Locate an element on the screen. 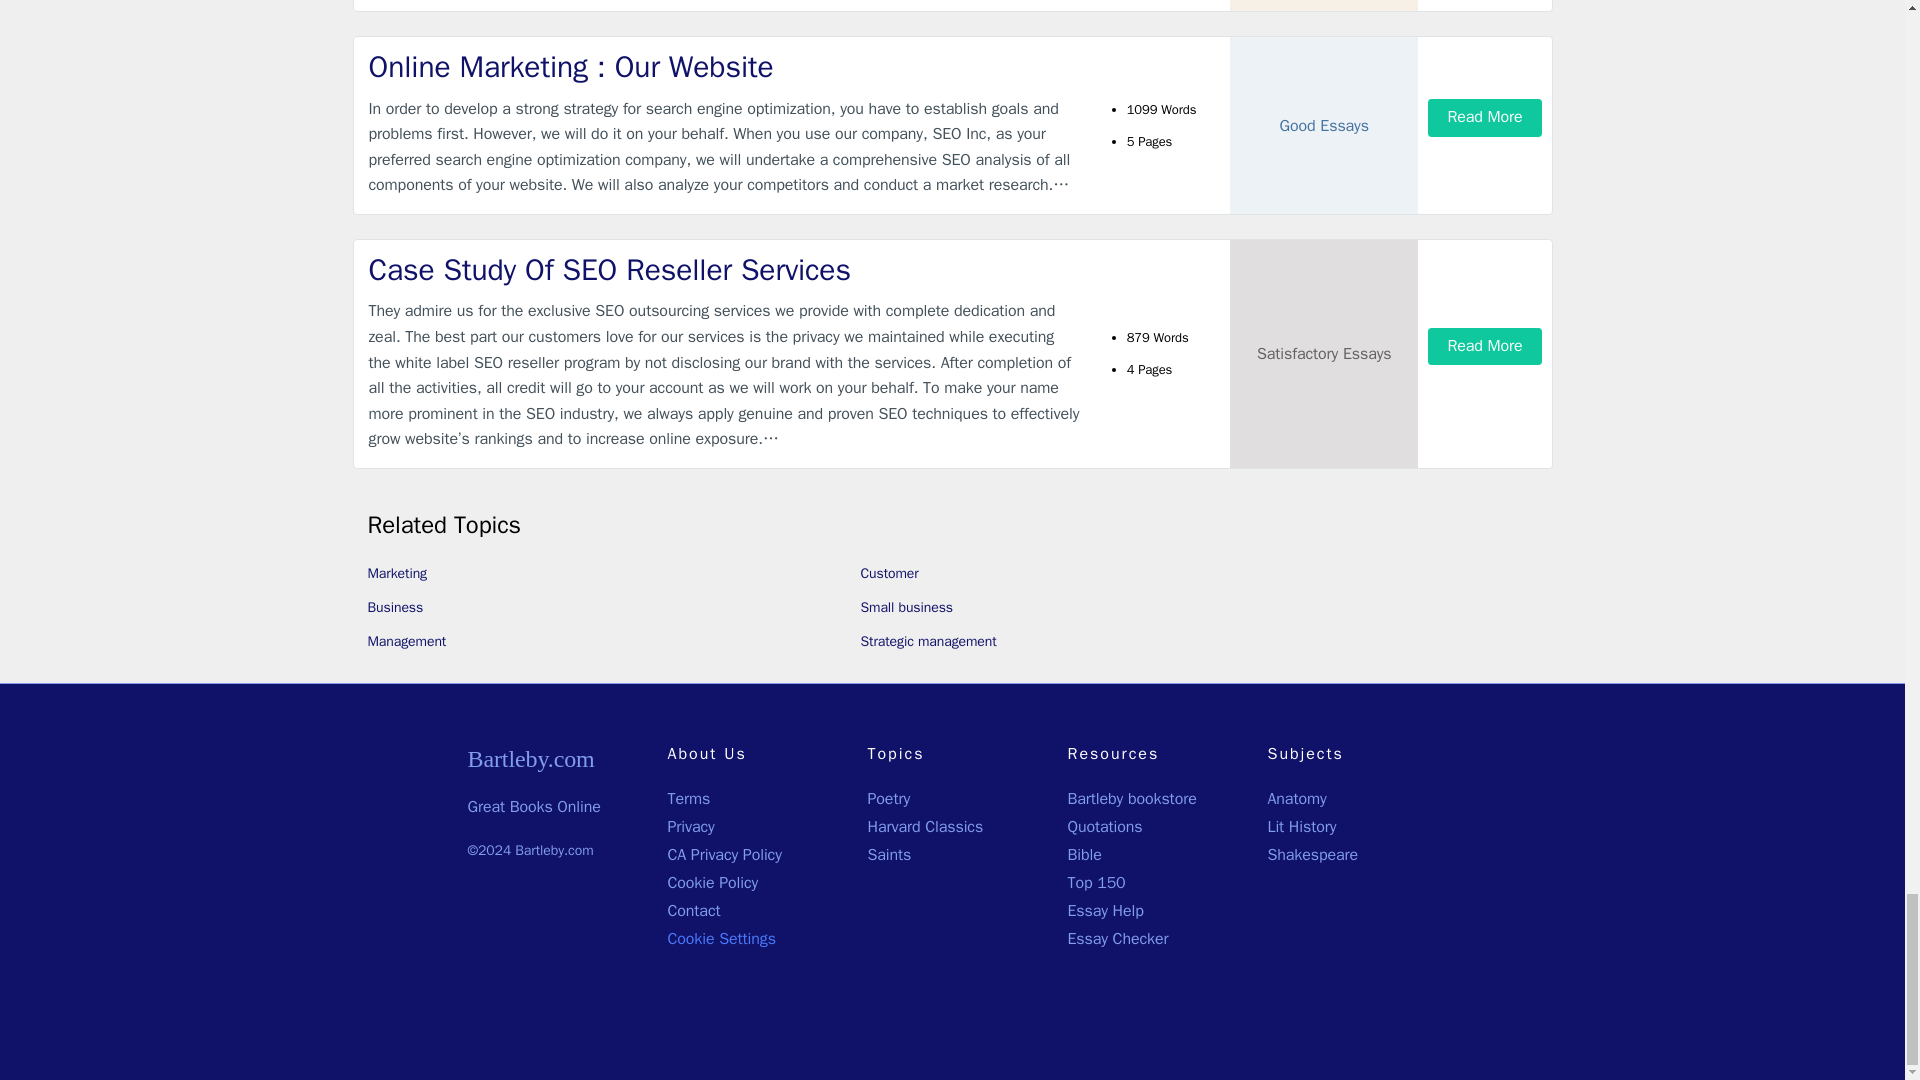  Marketing is located at coordinates (398, 573).